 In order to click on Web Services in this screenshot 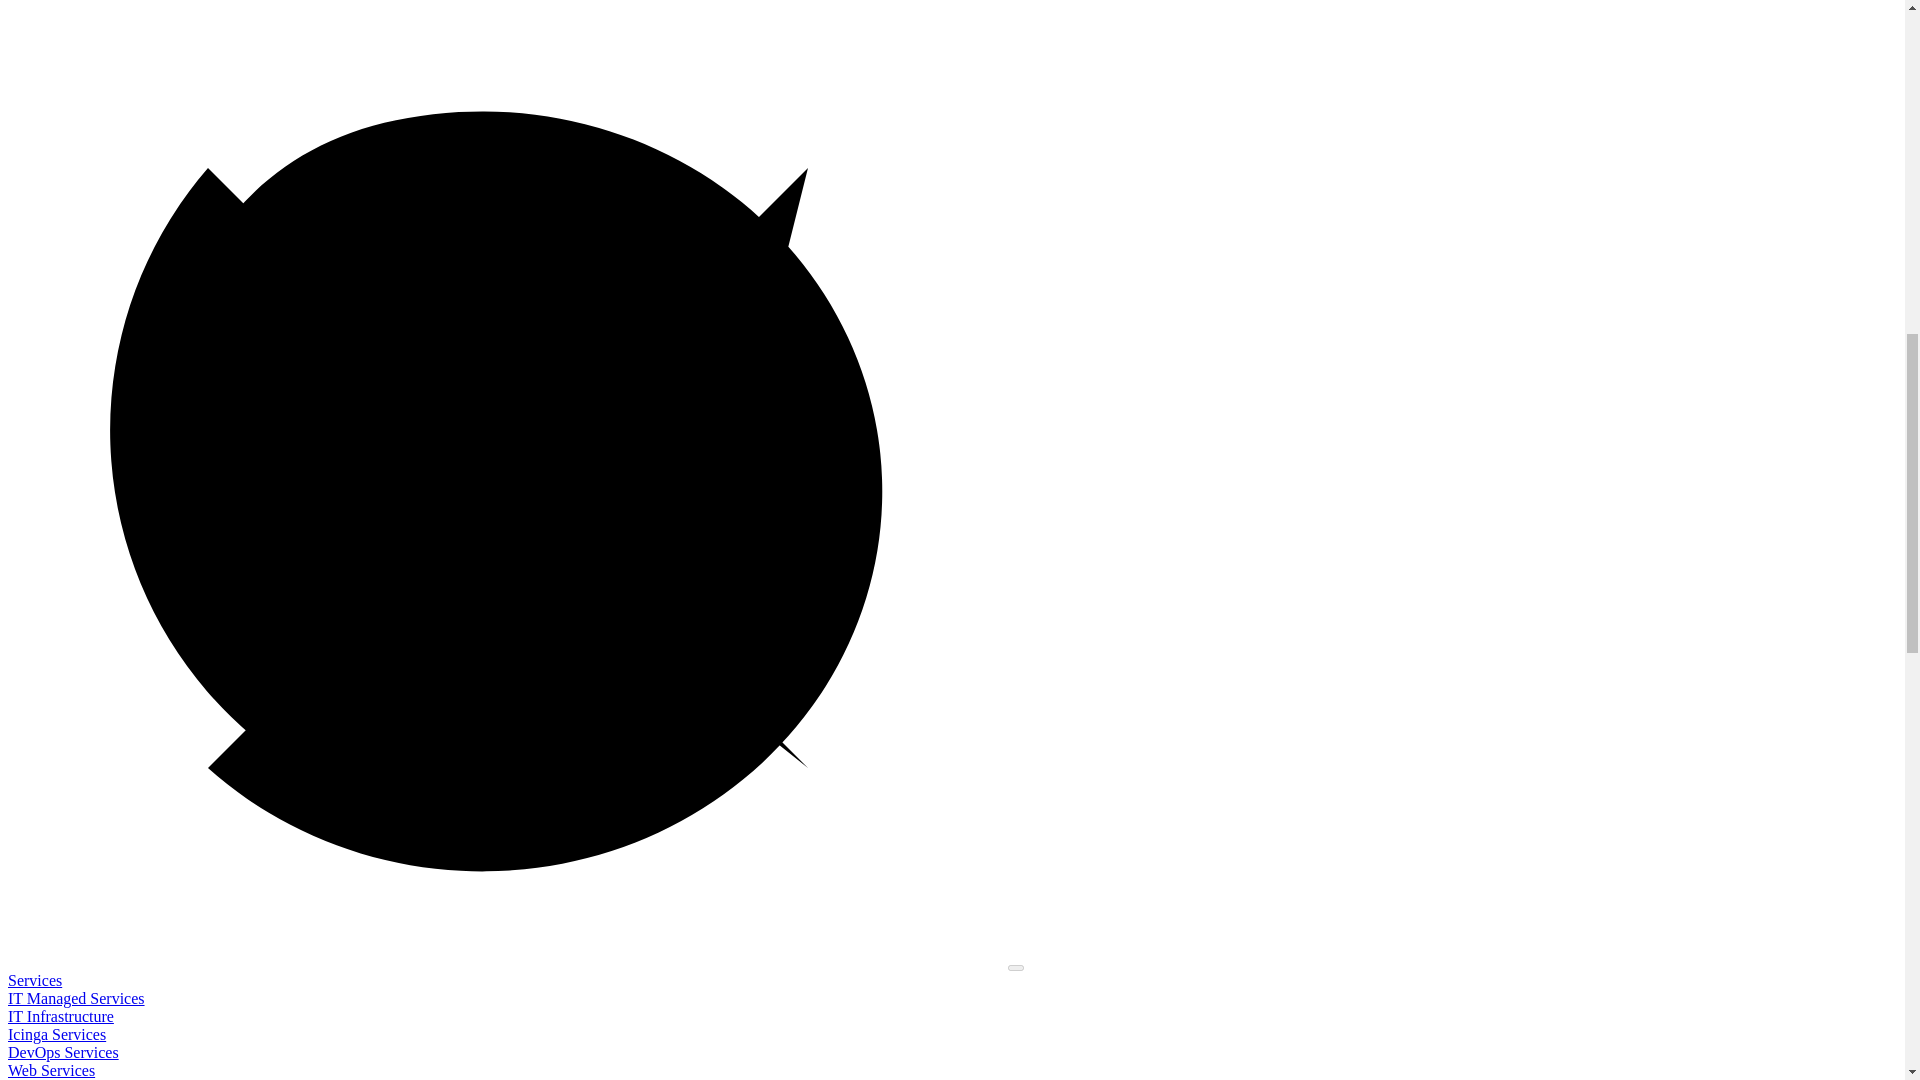, I will do `click(50, 1070)`.